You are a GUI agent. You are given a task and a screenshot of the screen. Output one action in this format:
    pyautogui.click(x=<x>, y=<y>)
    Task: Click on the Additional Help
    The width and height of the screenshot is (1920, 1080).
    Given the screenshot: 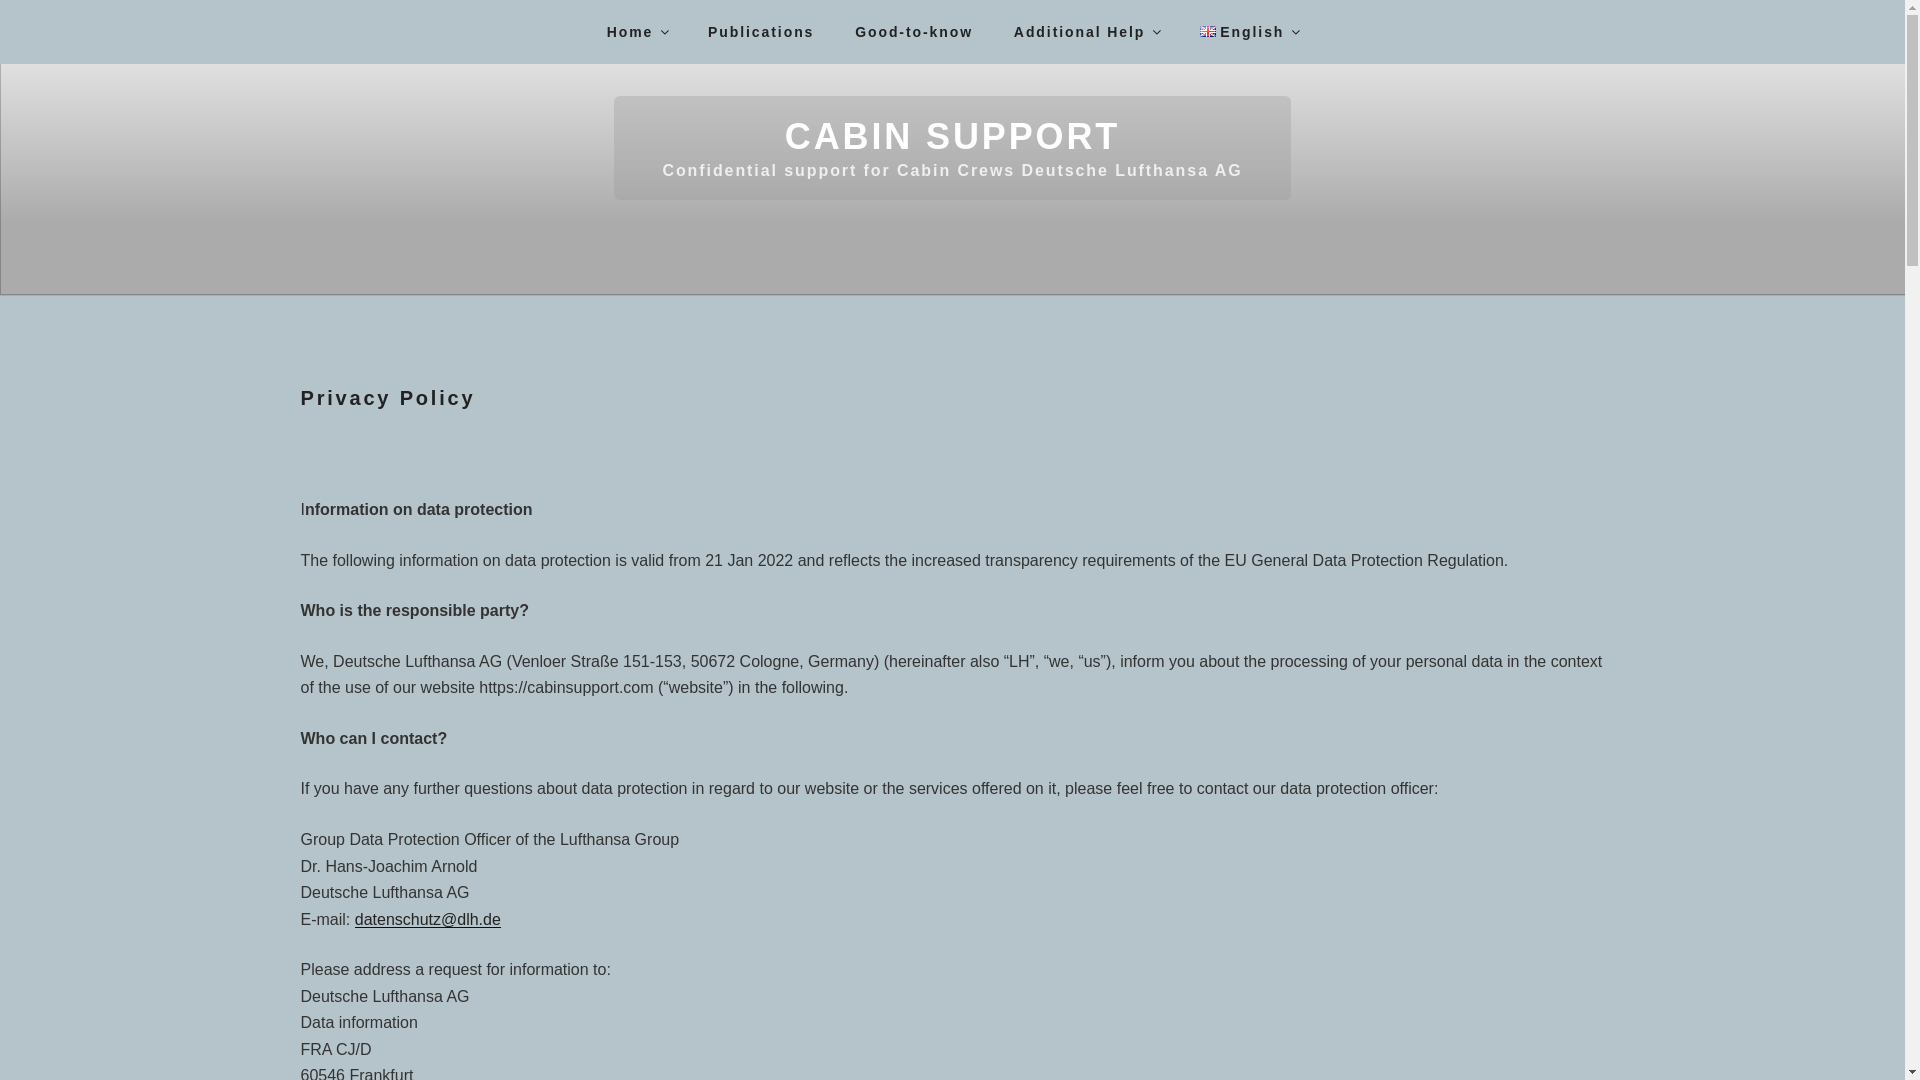 What is the action you would take?
    pyautogui.click(x=1086, y=30)
    